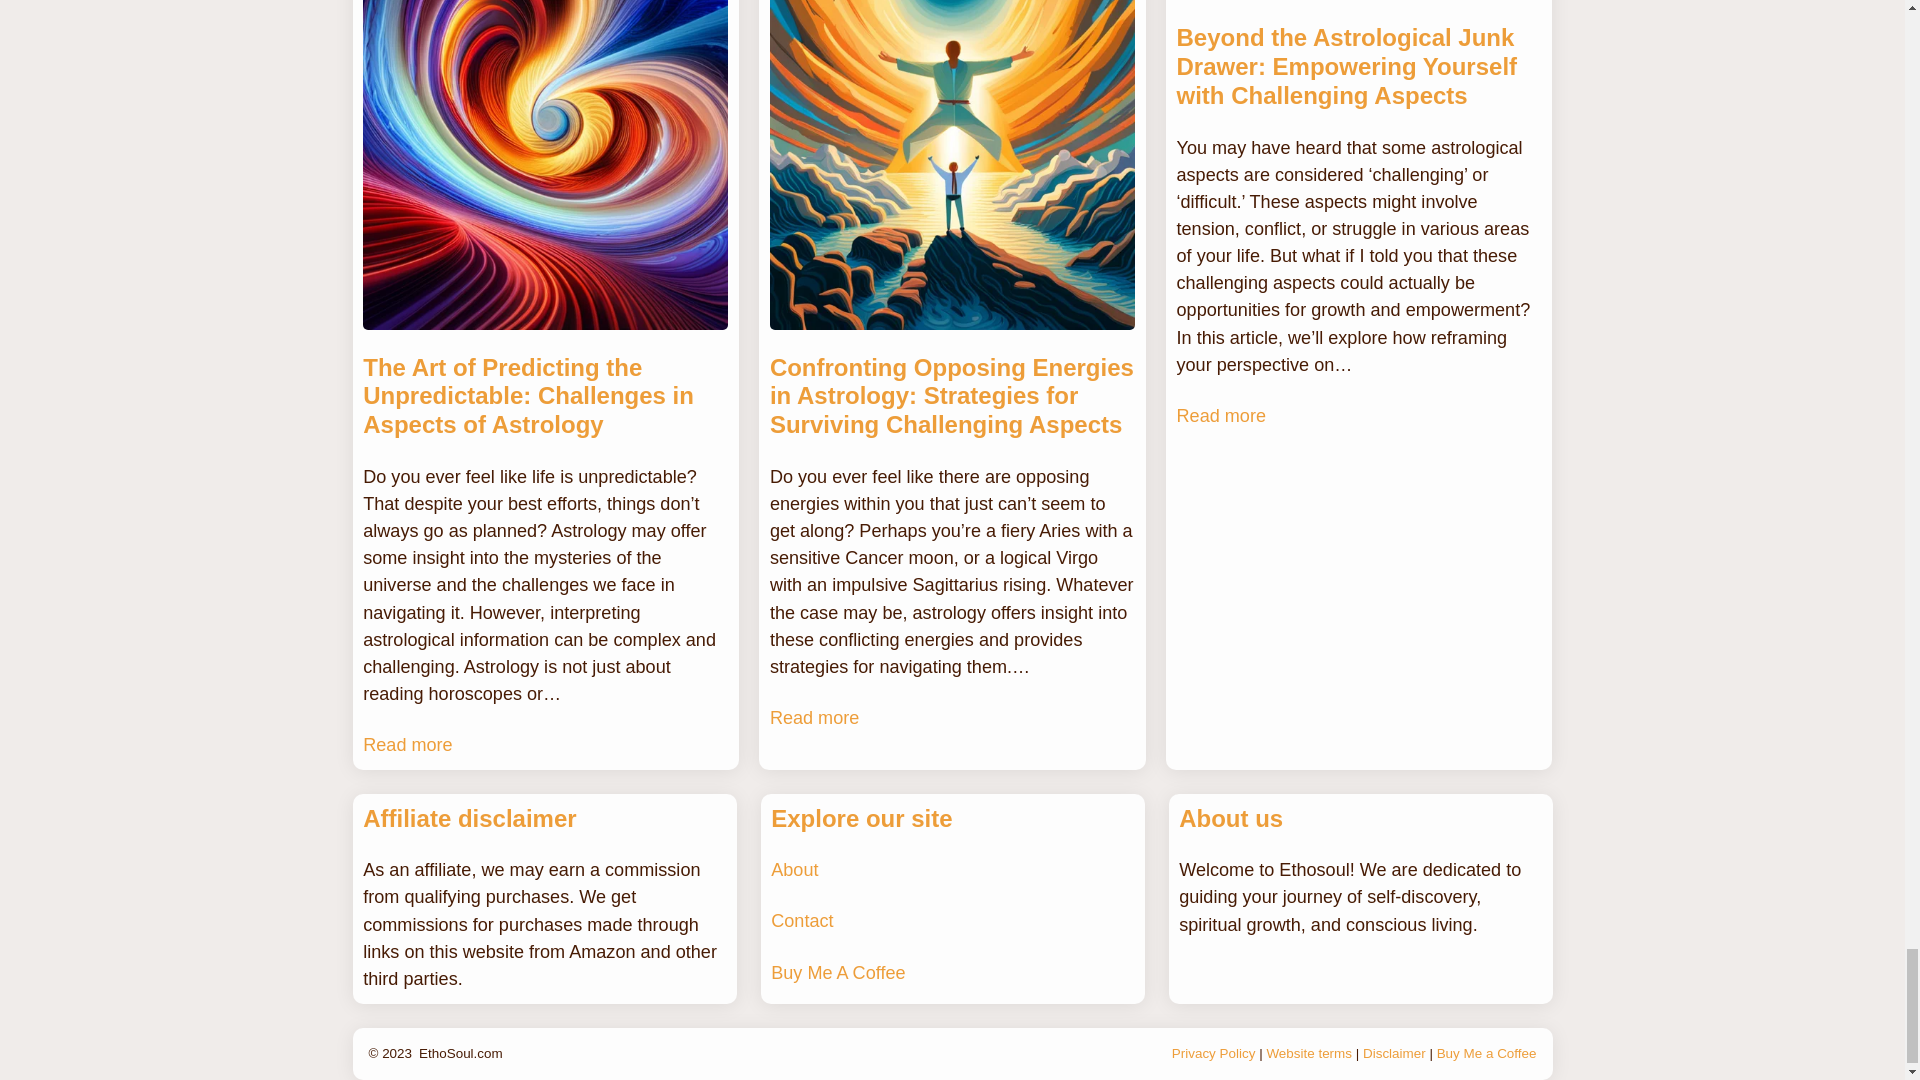  Describe the element at coordinates (802, 920) in the screenshot. I see `Contact` at that location.